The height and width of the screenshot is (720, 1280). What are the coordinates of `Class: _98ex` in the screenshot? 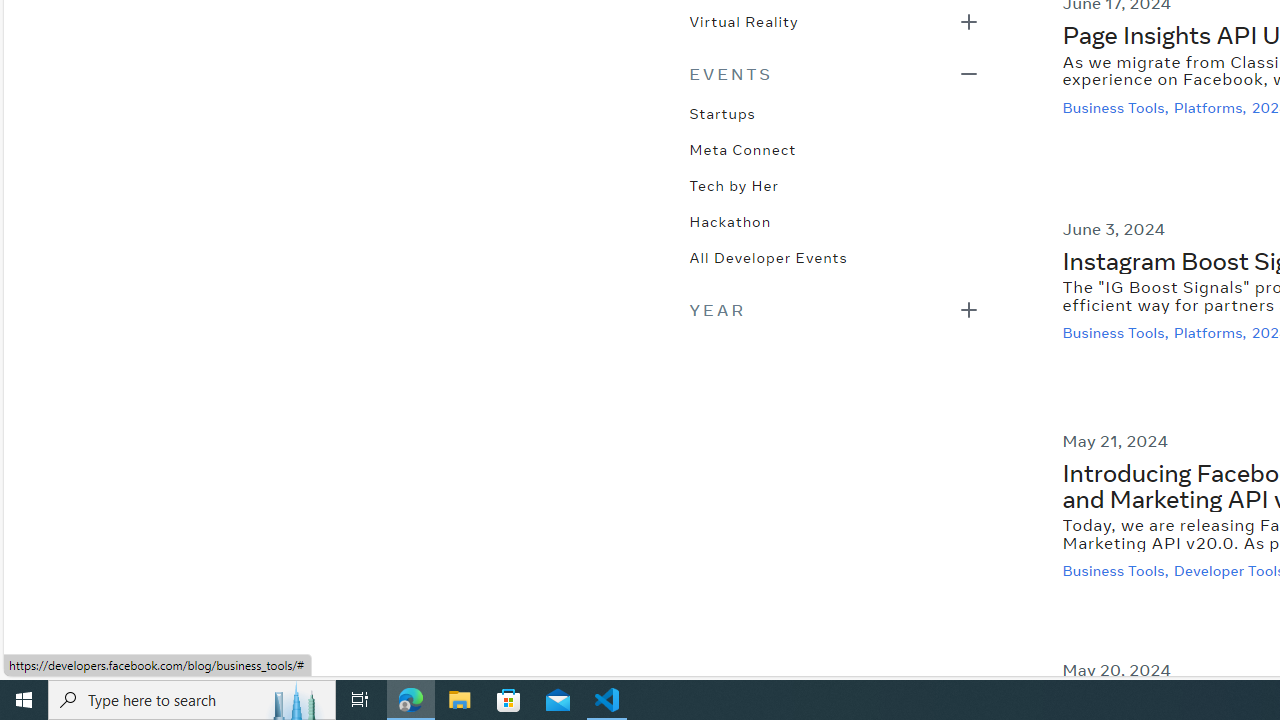 It's located at (834, 263).